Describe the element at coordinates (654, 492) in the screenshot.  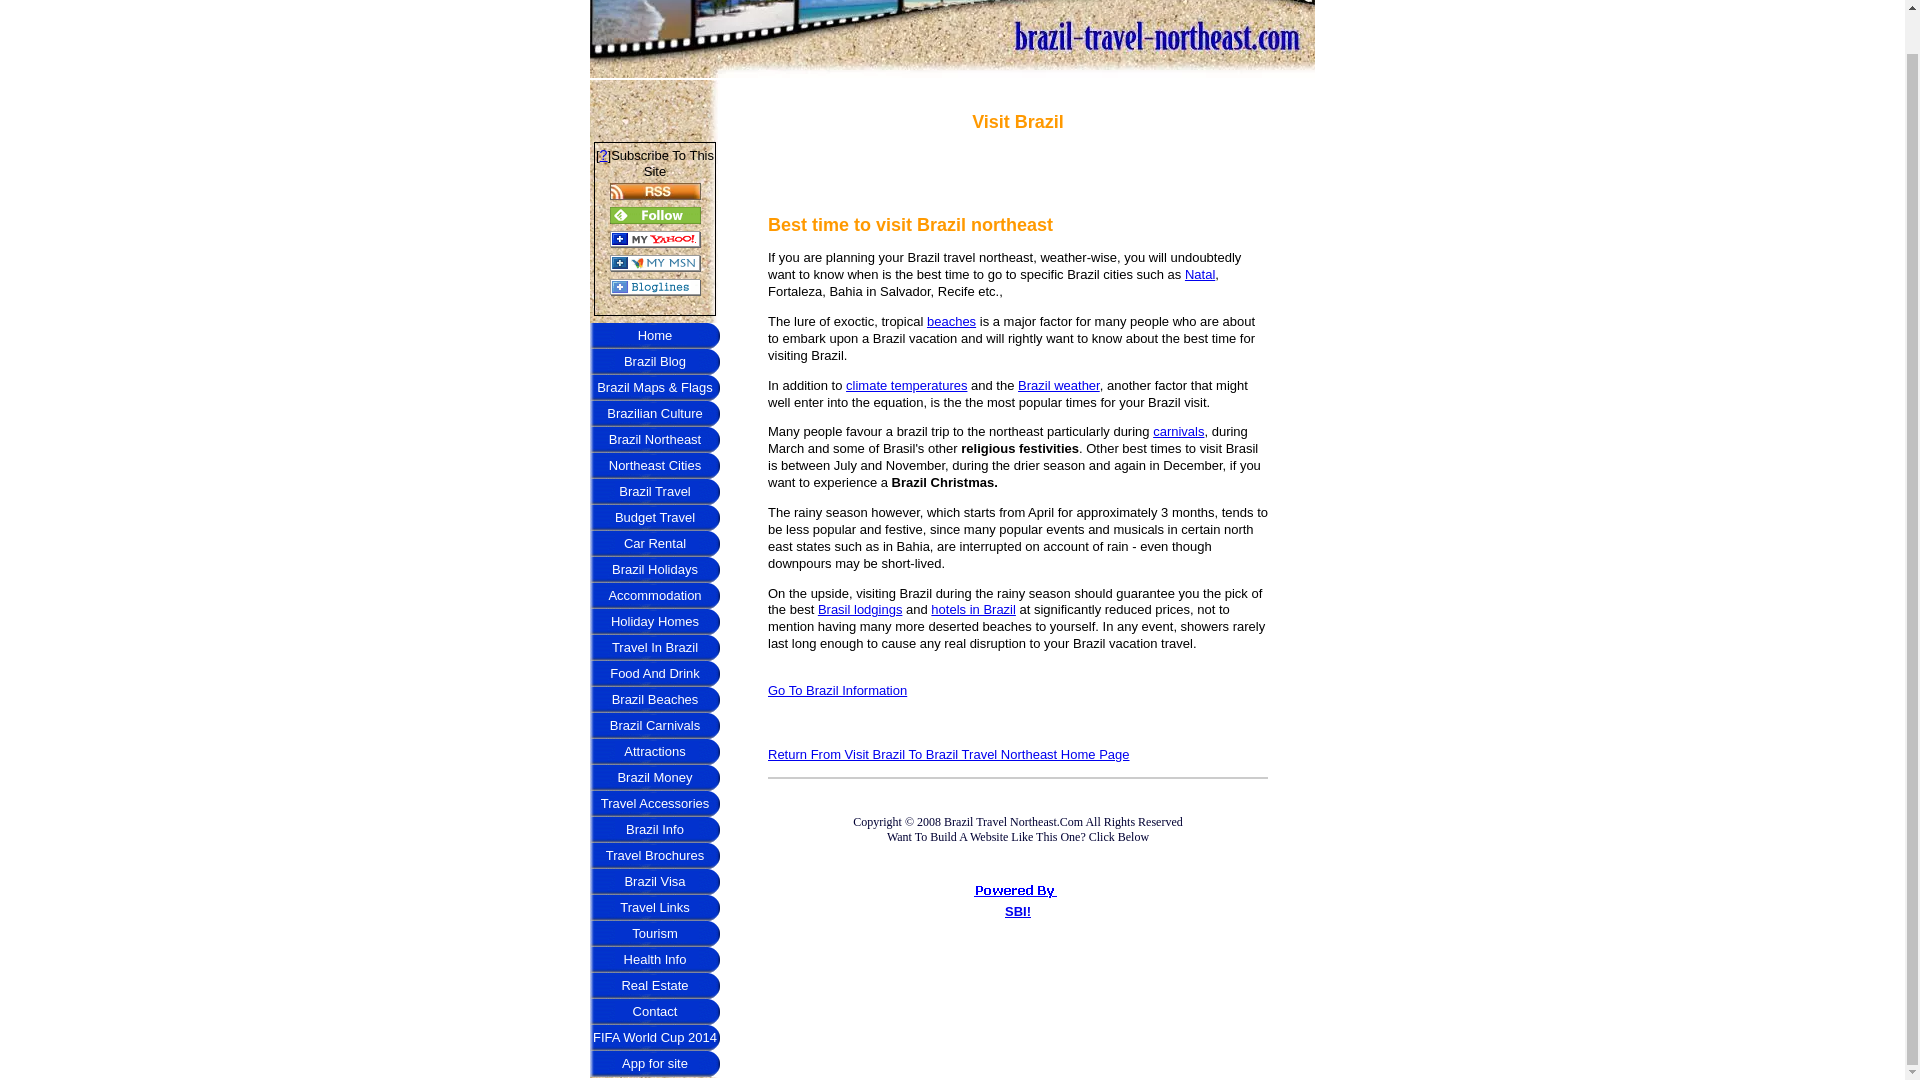
I see `Brazil Travel` at that location.